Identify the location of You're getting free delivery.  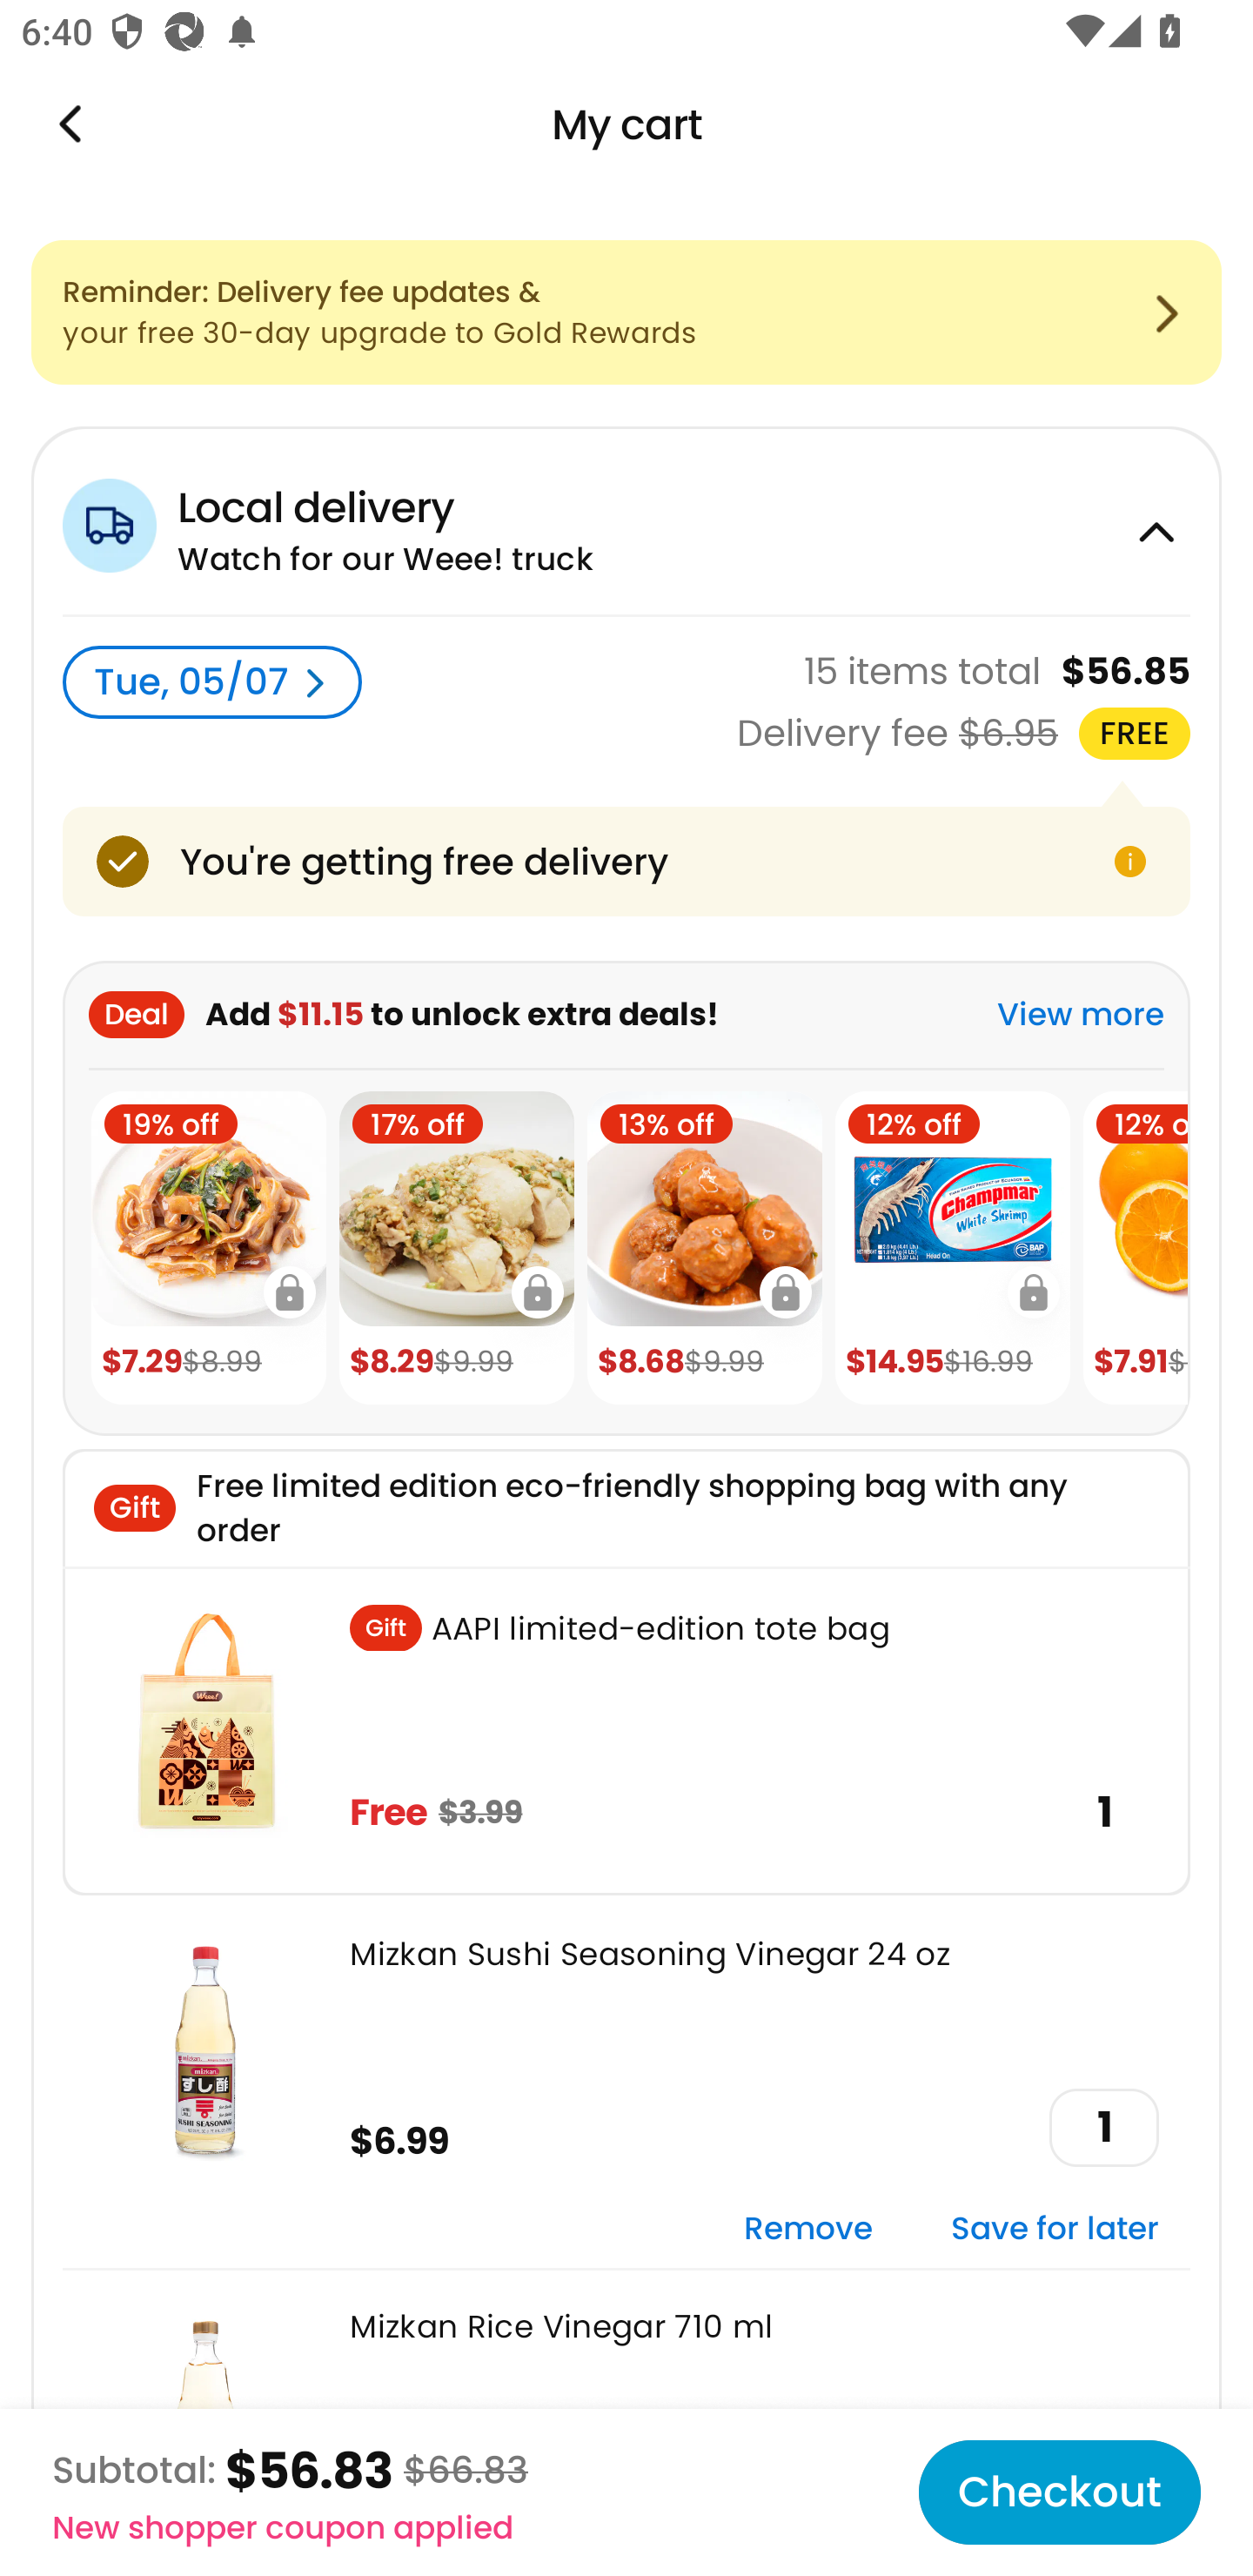
(626, 862).